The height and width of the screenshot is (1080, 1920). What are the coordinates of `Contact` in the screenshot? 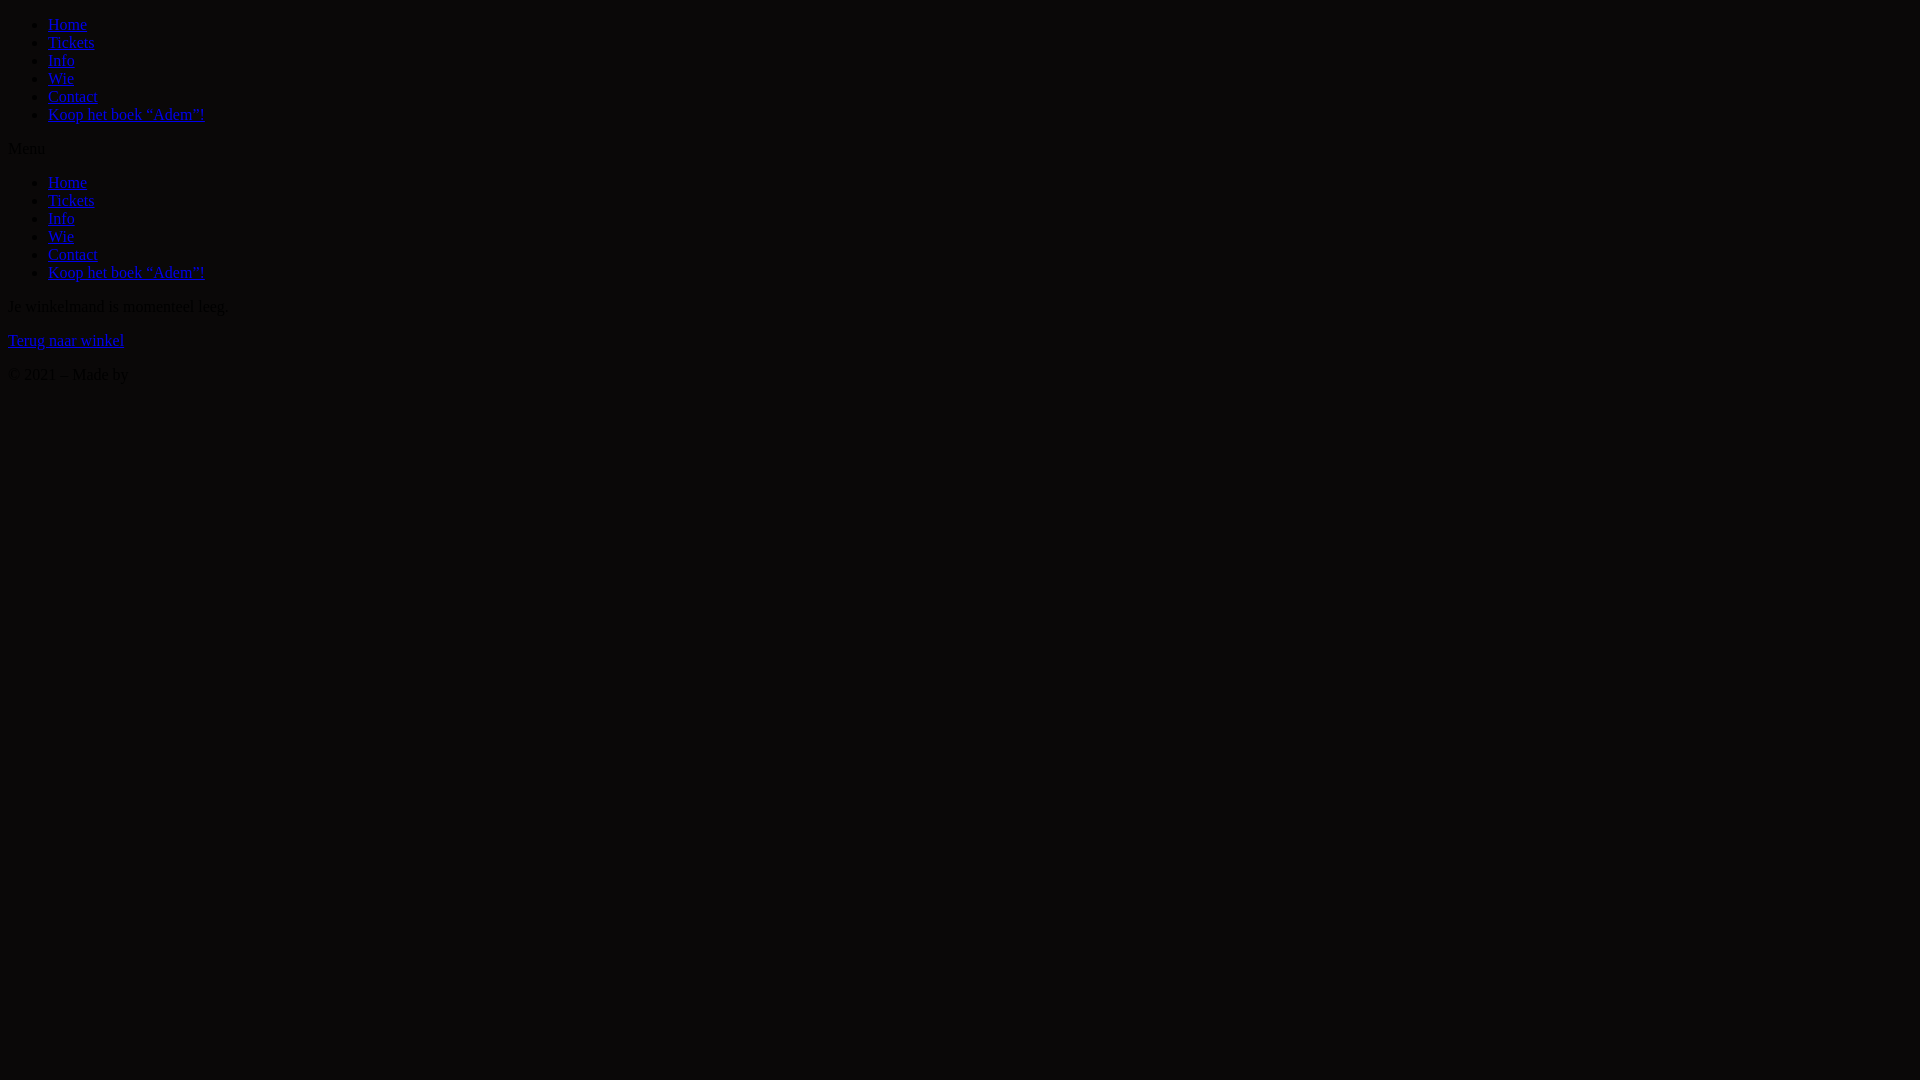 It's located at (73, 254).